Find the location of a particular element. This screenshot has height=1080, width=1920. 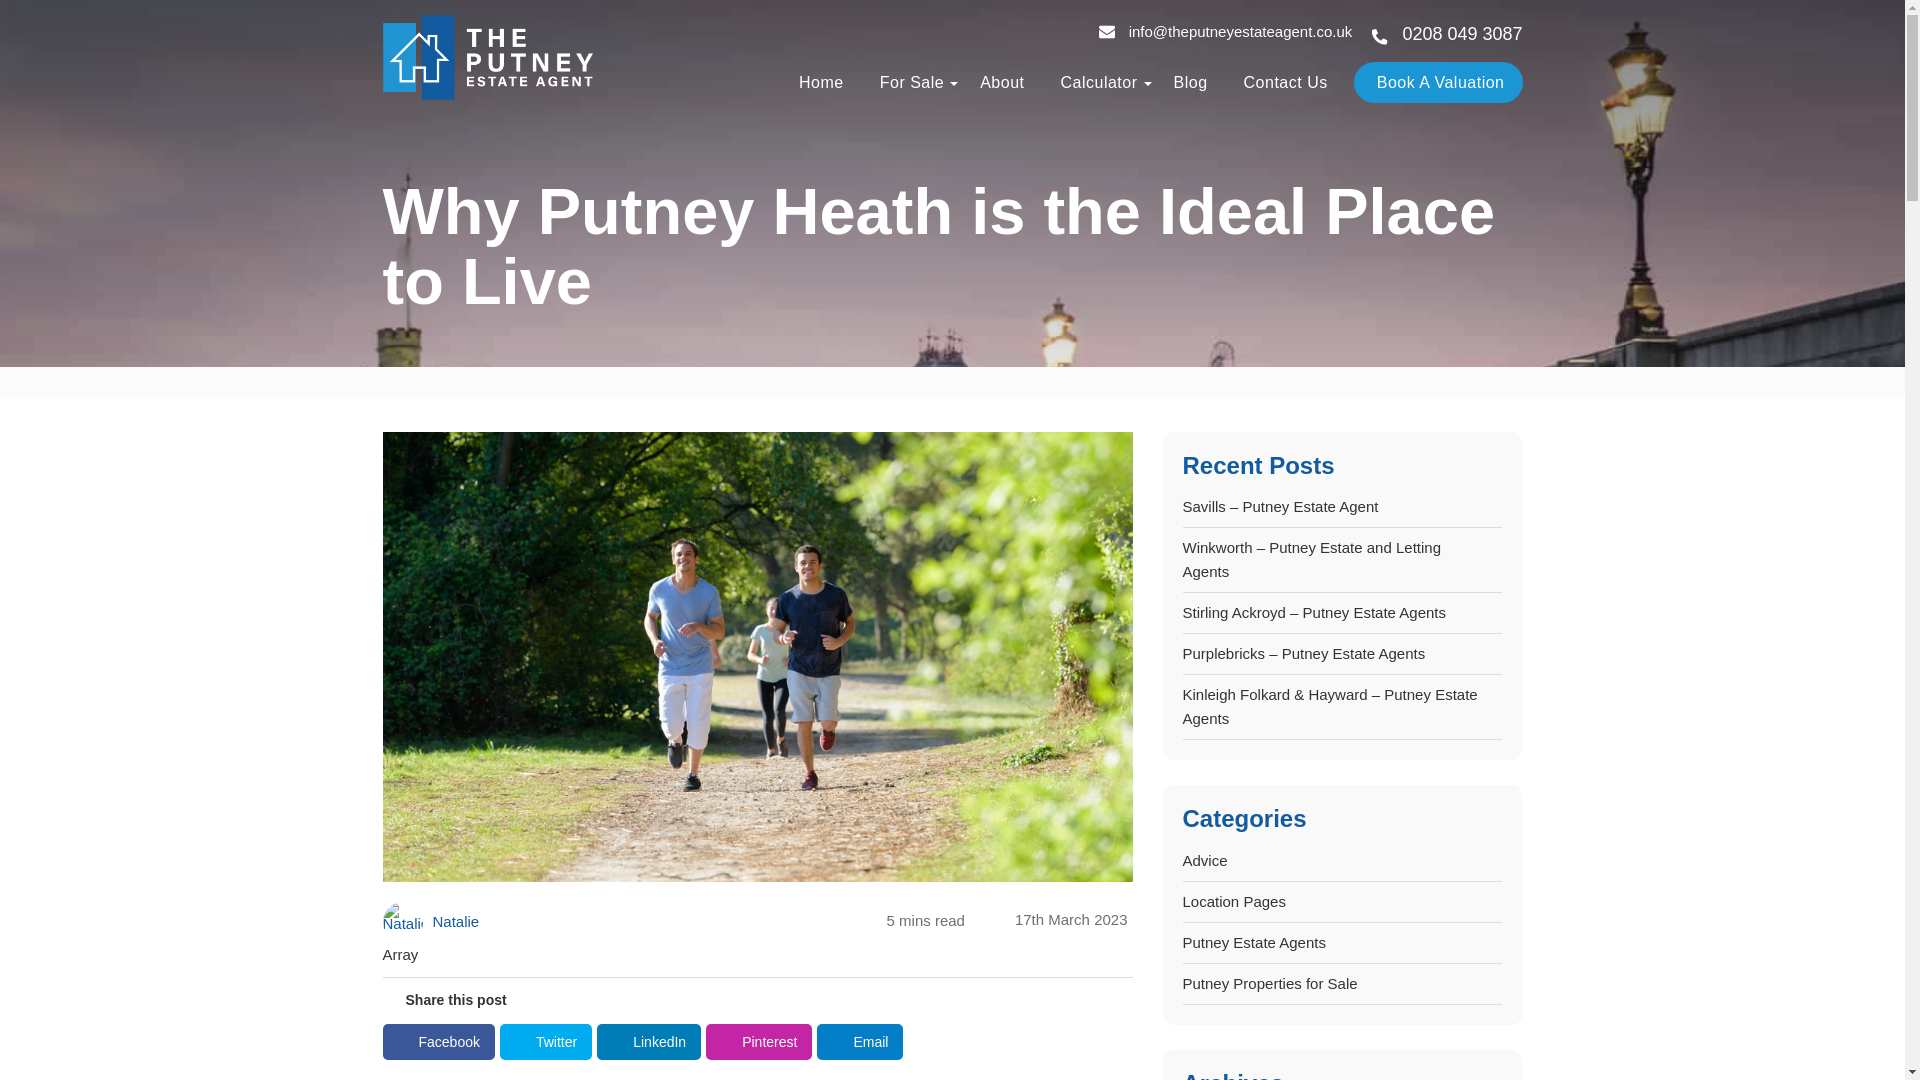

Natalie is located at coordinates (430, 921).